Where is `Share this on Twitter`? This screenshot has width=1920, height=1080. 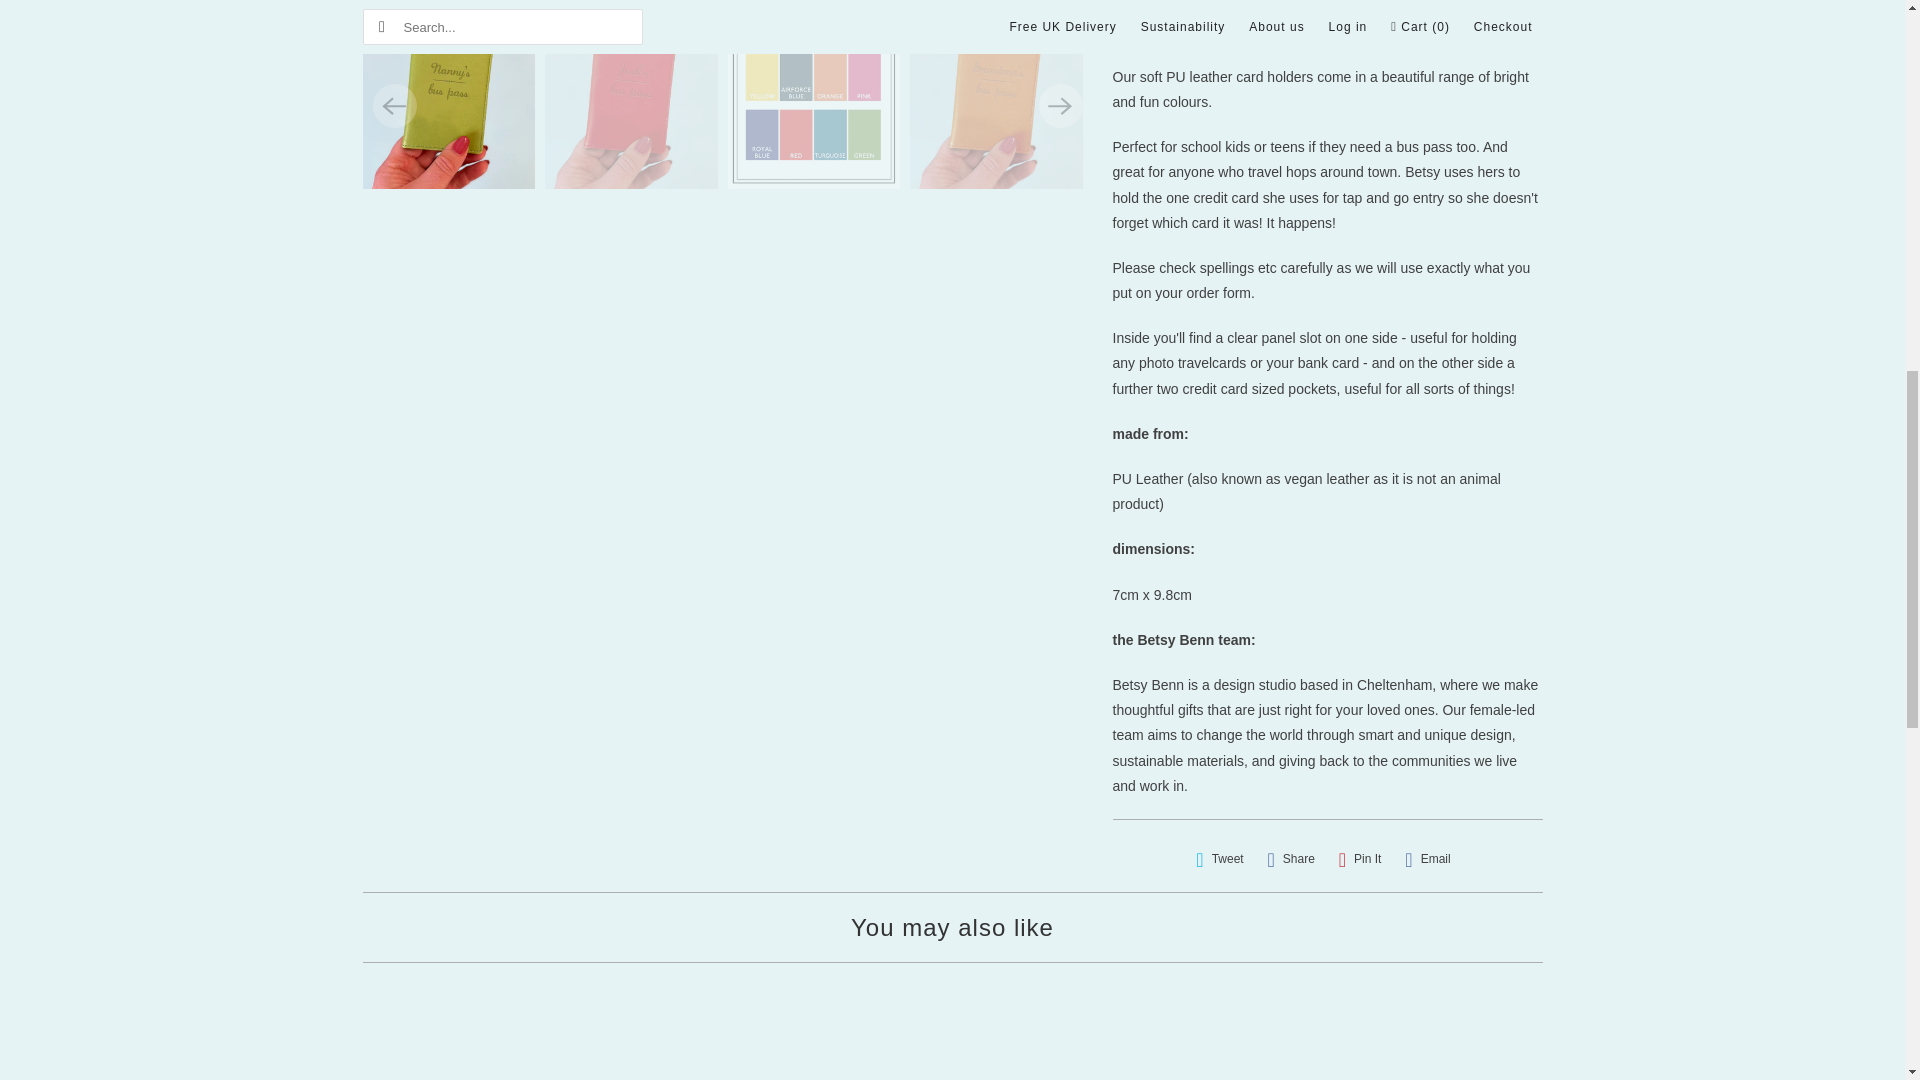
Share this on Twitter is located at coordinates (1220, 859).